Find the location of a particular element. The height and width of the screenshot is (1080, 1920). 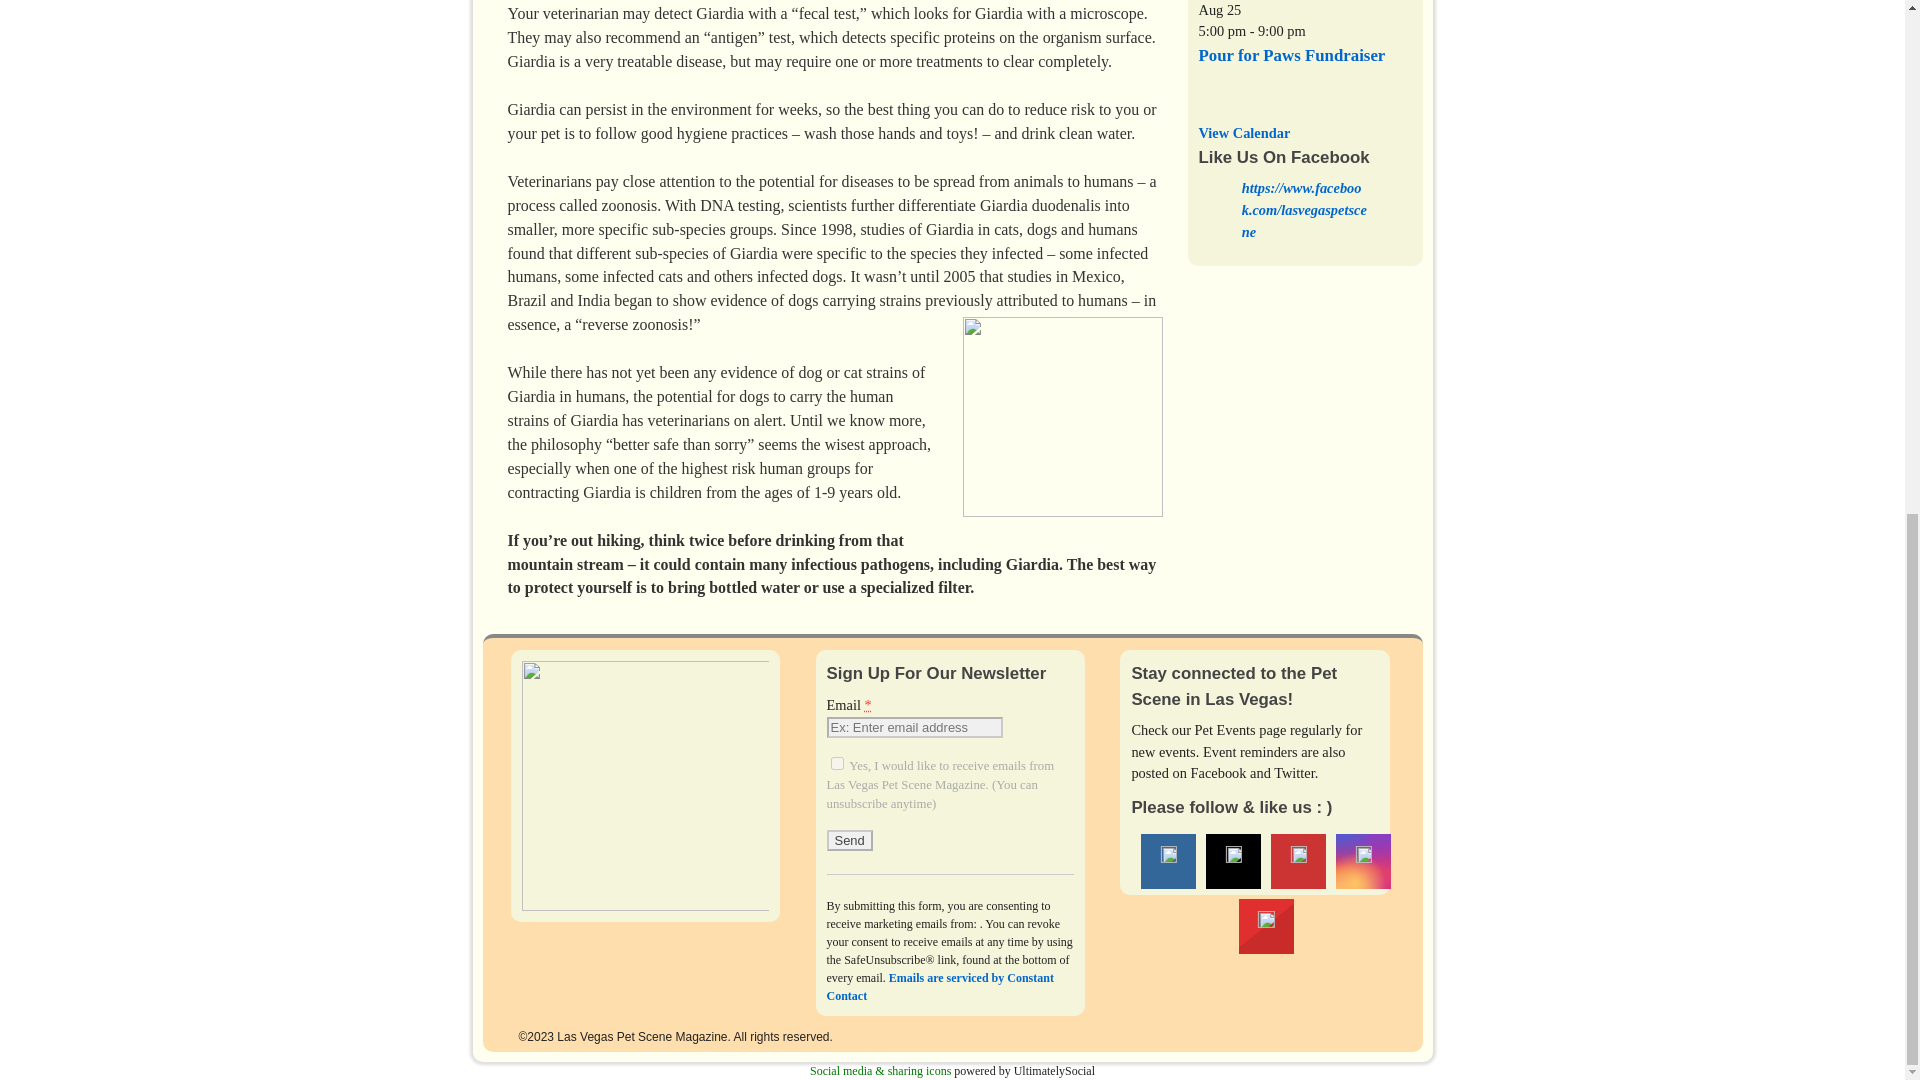

Instagram is located at coordinates (1364, 860).